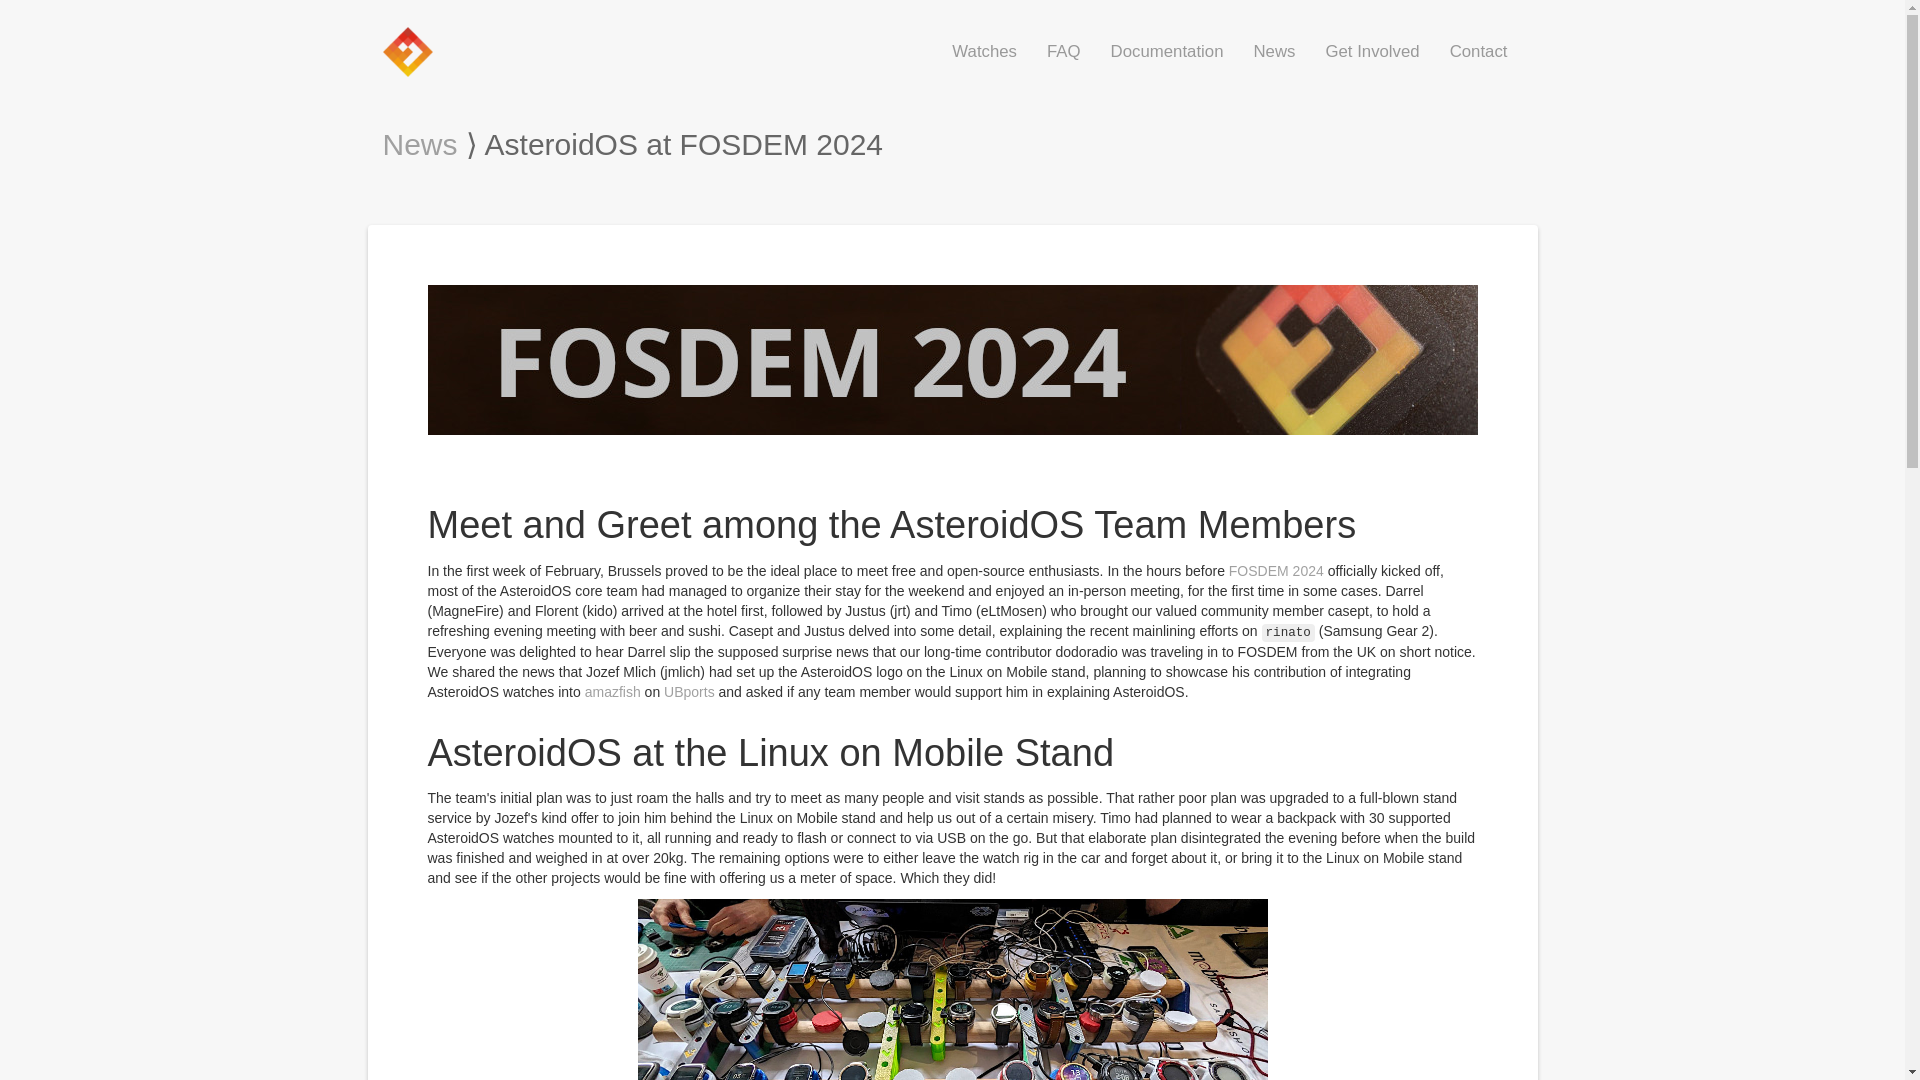  Describe the element at coordinates (984, 51) in the screenshot. I see `Watches` at that location.